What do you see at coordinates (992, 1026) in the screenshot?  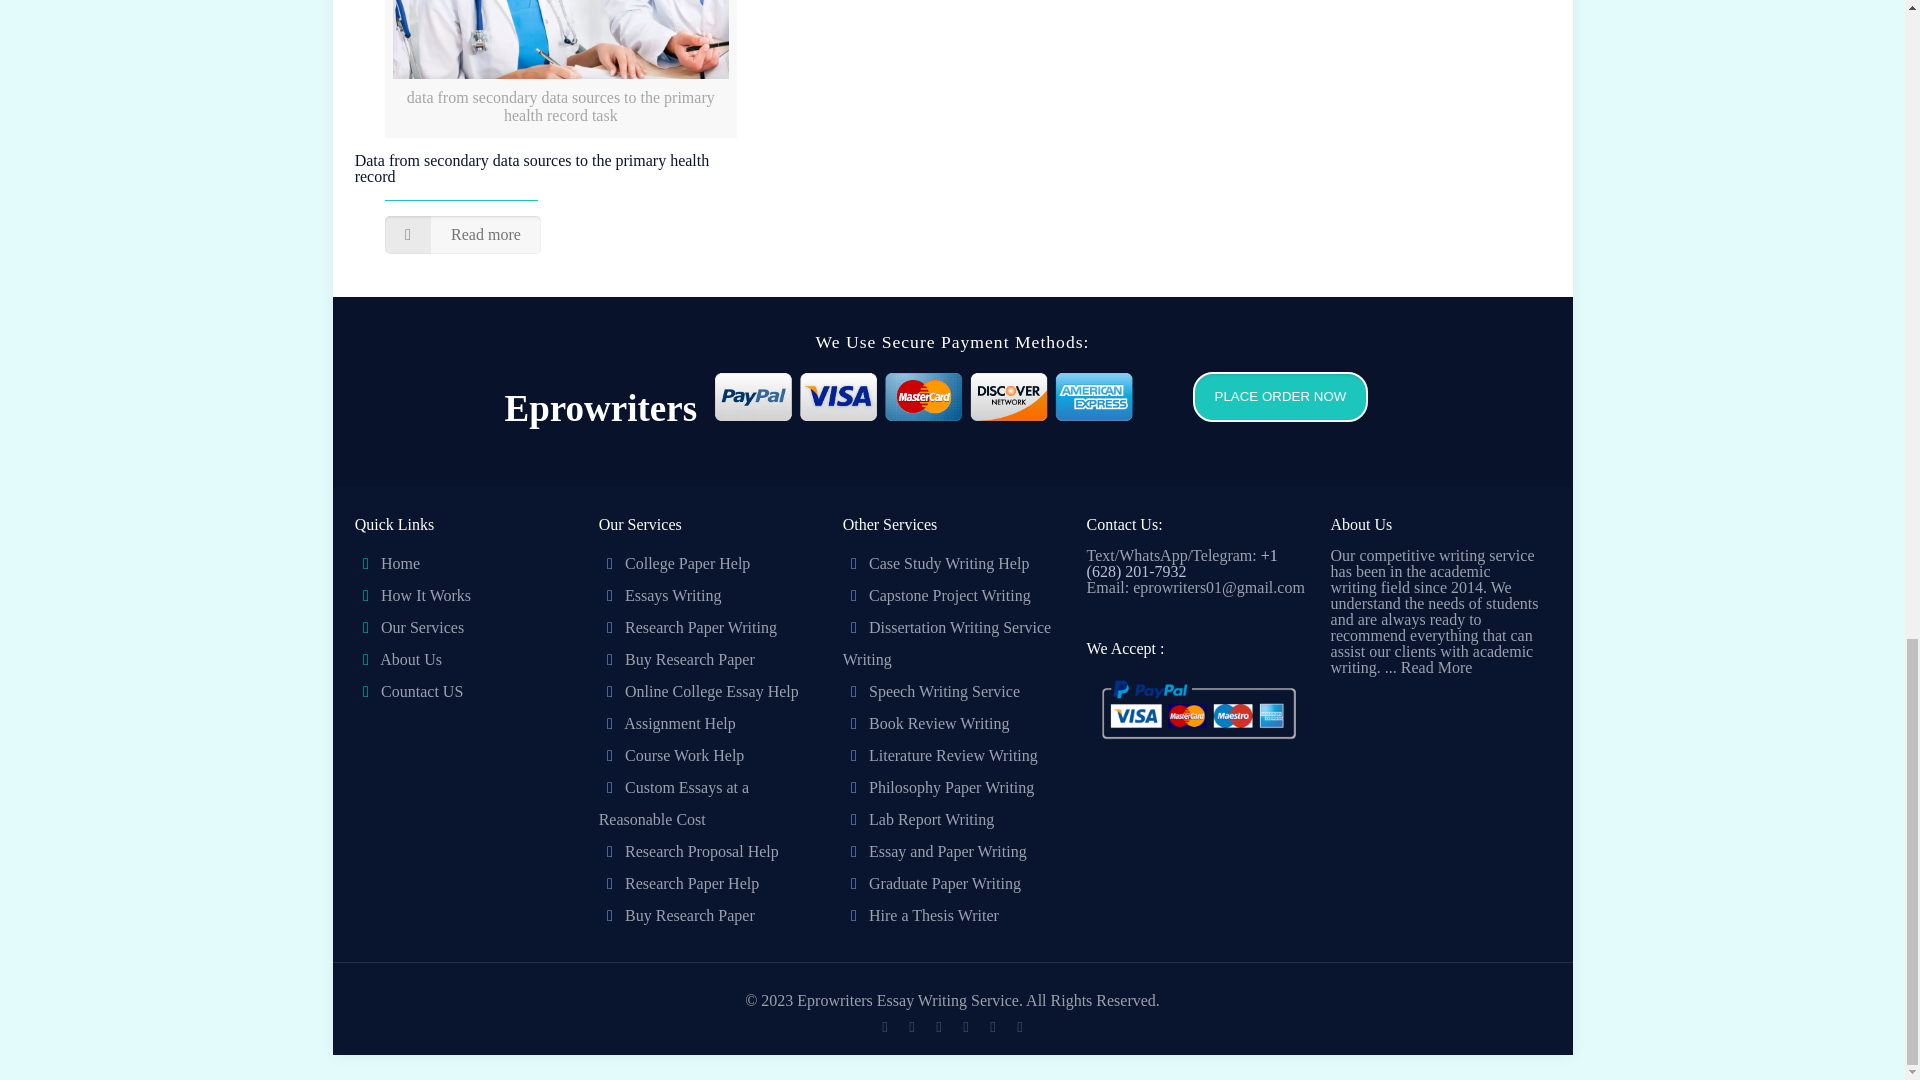 I see `Instagram` at bounding box center [992, 1026].